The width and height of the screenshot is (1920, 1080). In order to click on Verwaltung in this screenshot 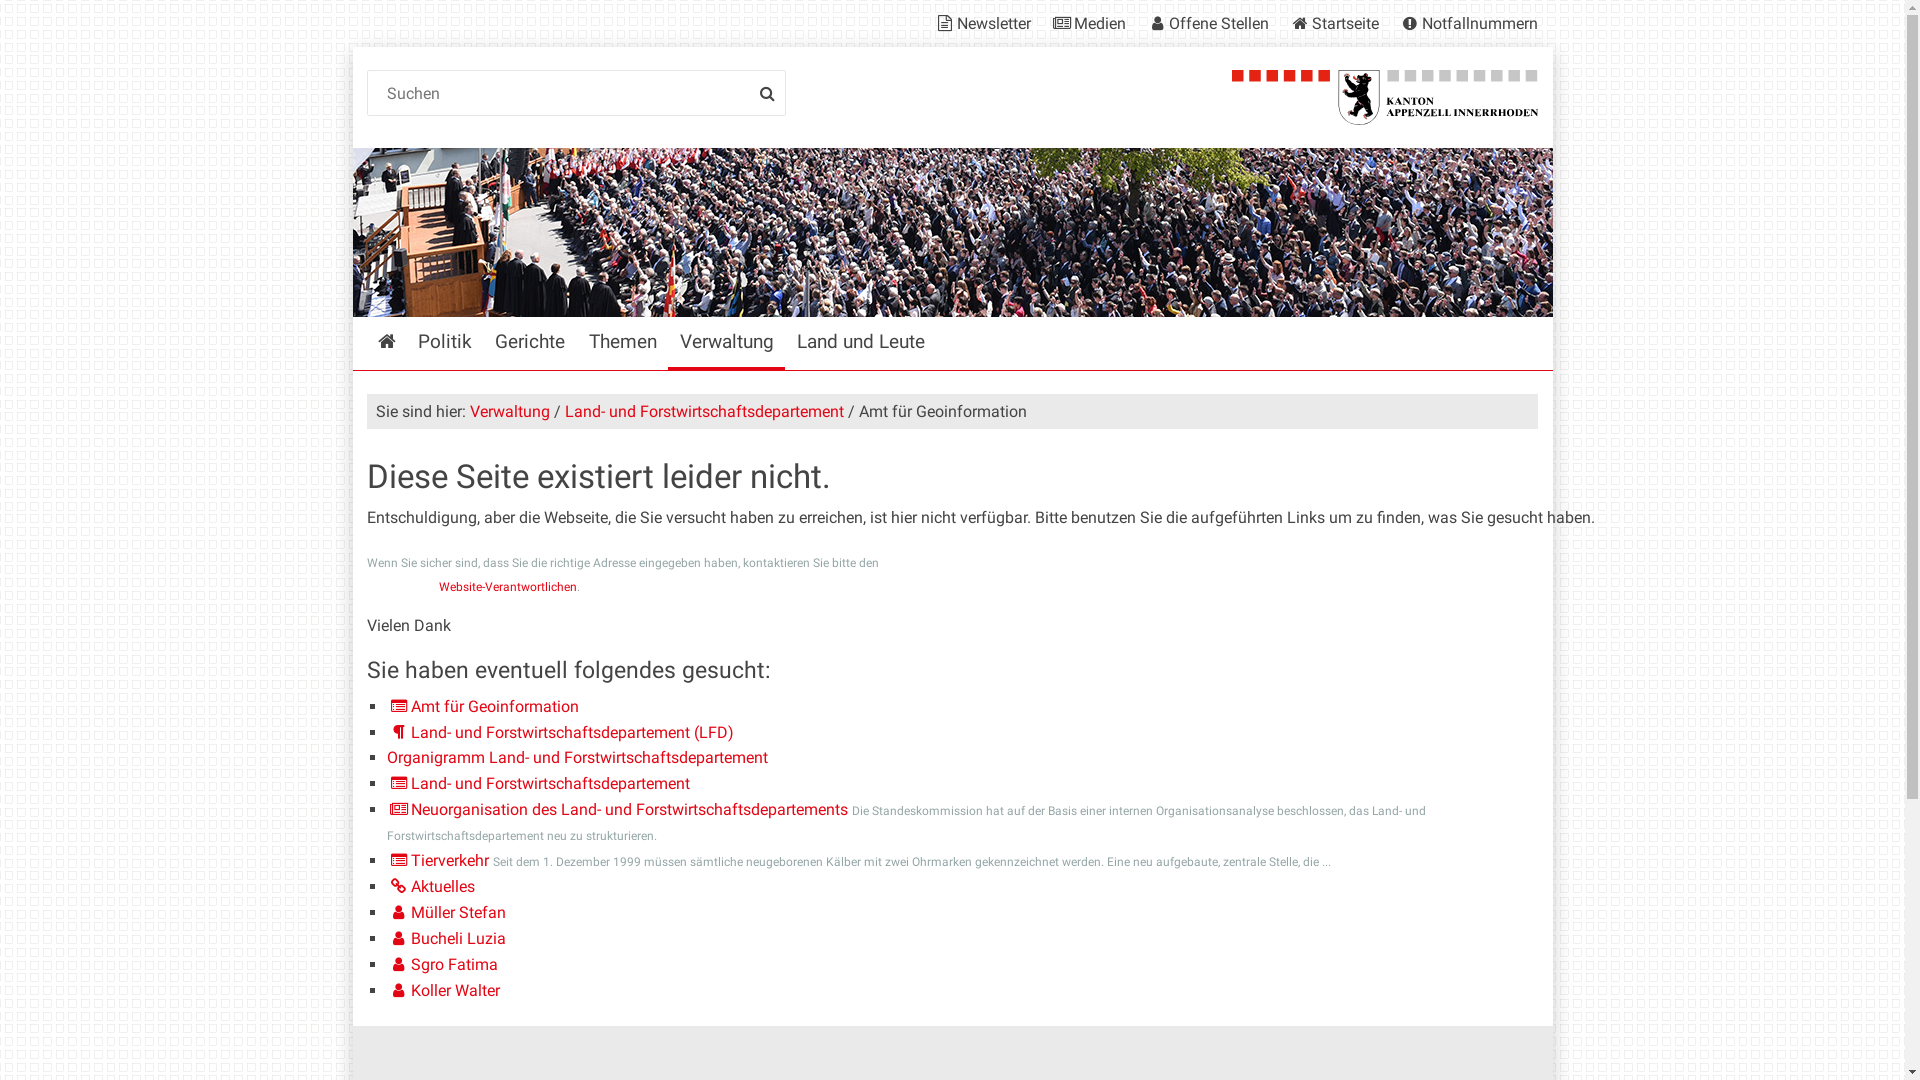, I will do `click(510, 412)`.